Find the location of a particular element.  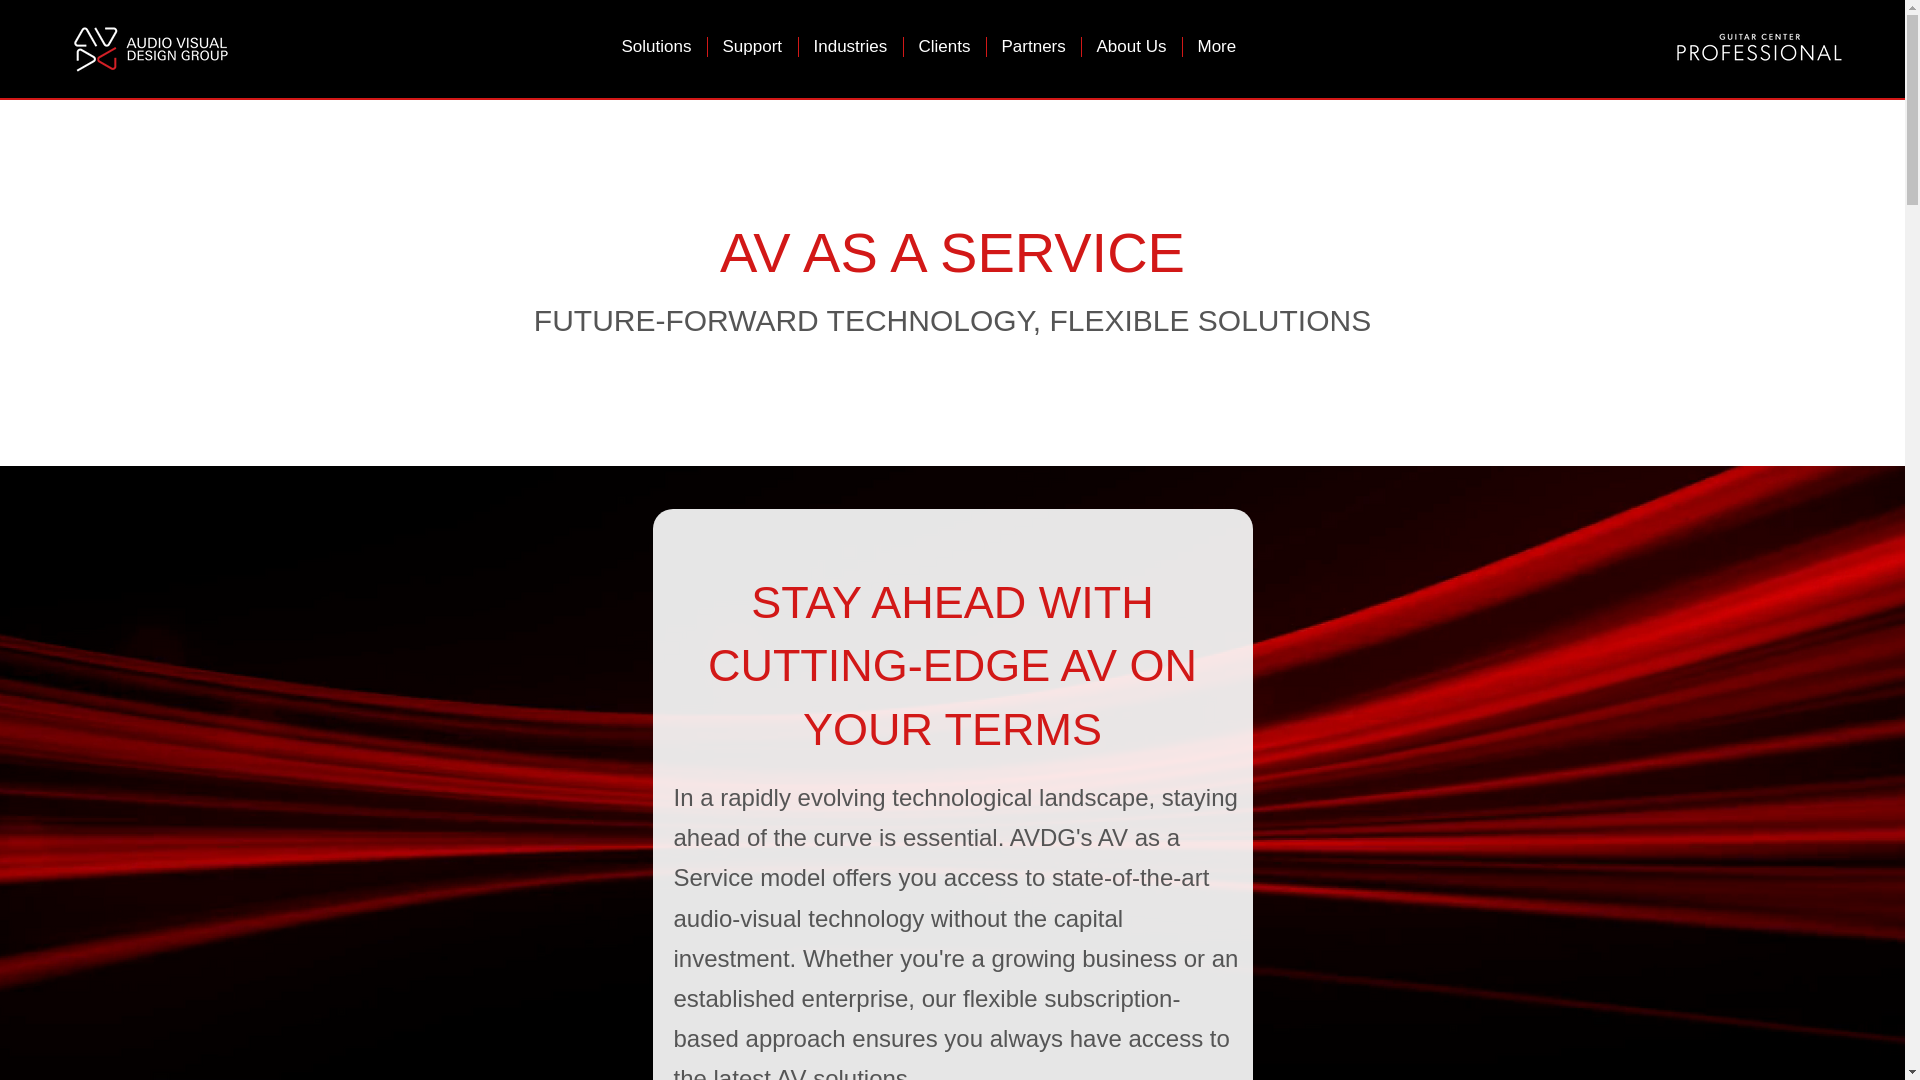

Solutions is located at coordinates (656, 46).